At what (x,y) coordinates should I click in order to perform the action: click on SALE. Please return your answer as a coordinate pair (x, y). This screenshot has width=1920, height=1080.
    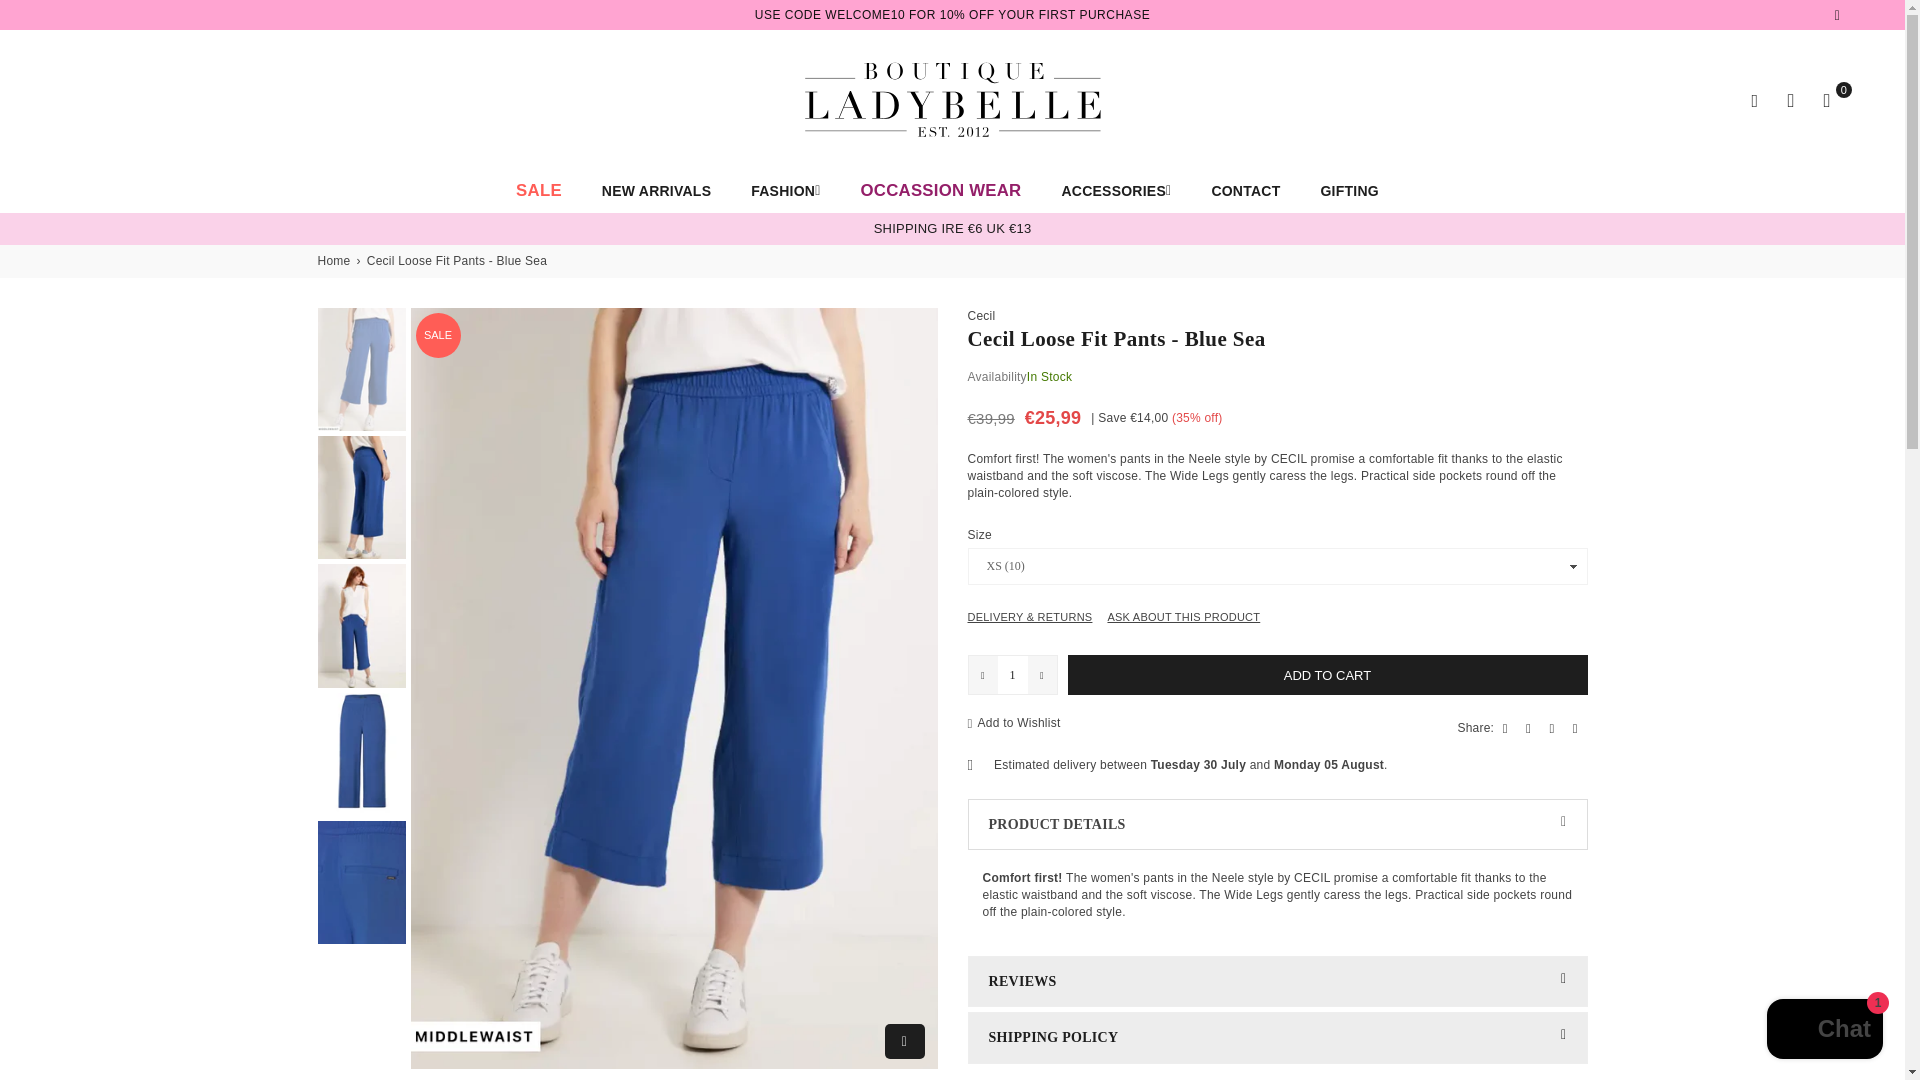
    Looking at the image, I should click on (539, 190).